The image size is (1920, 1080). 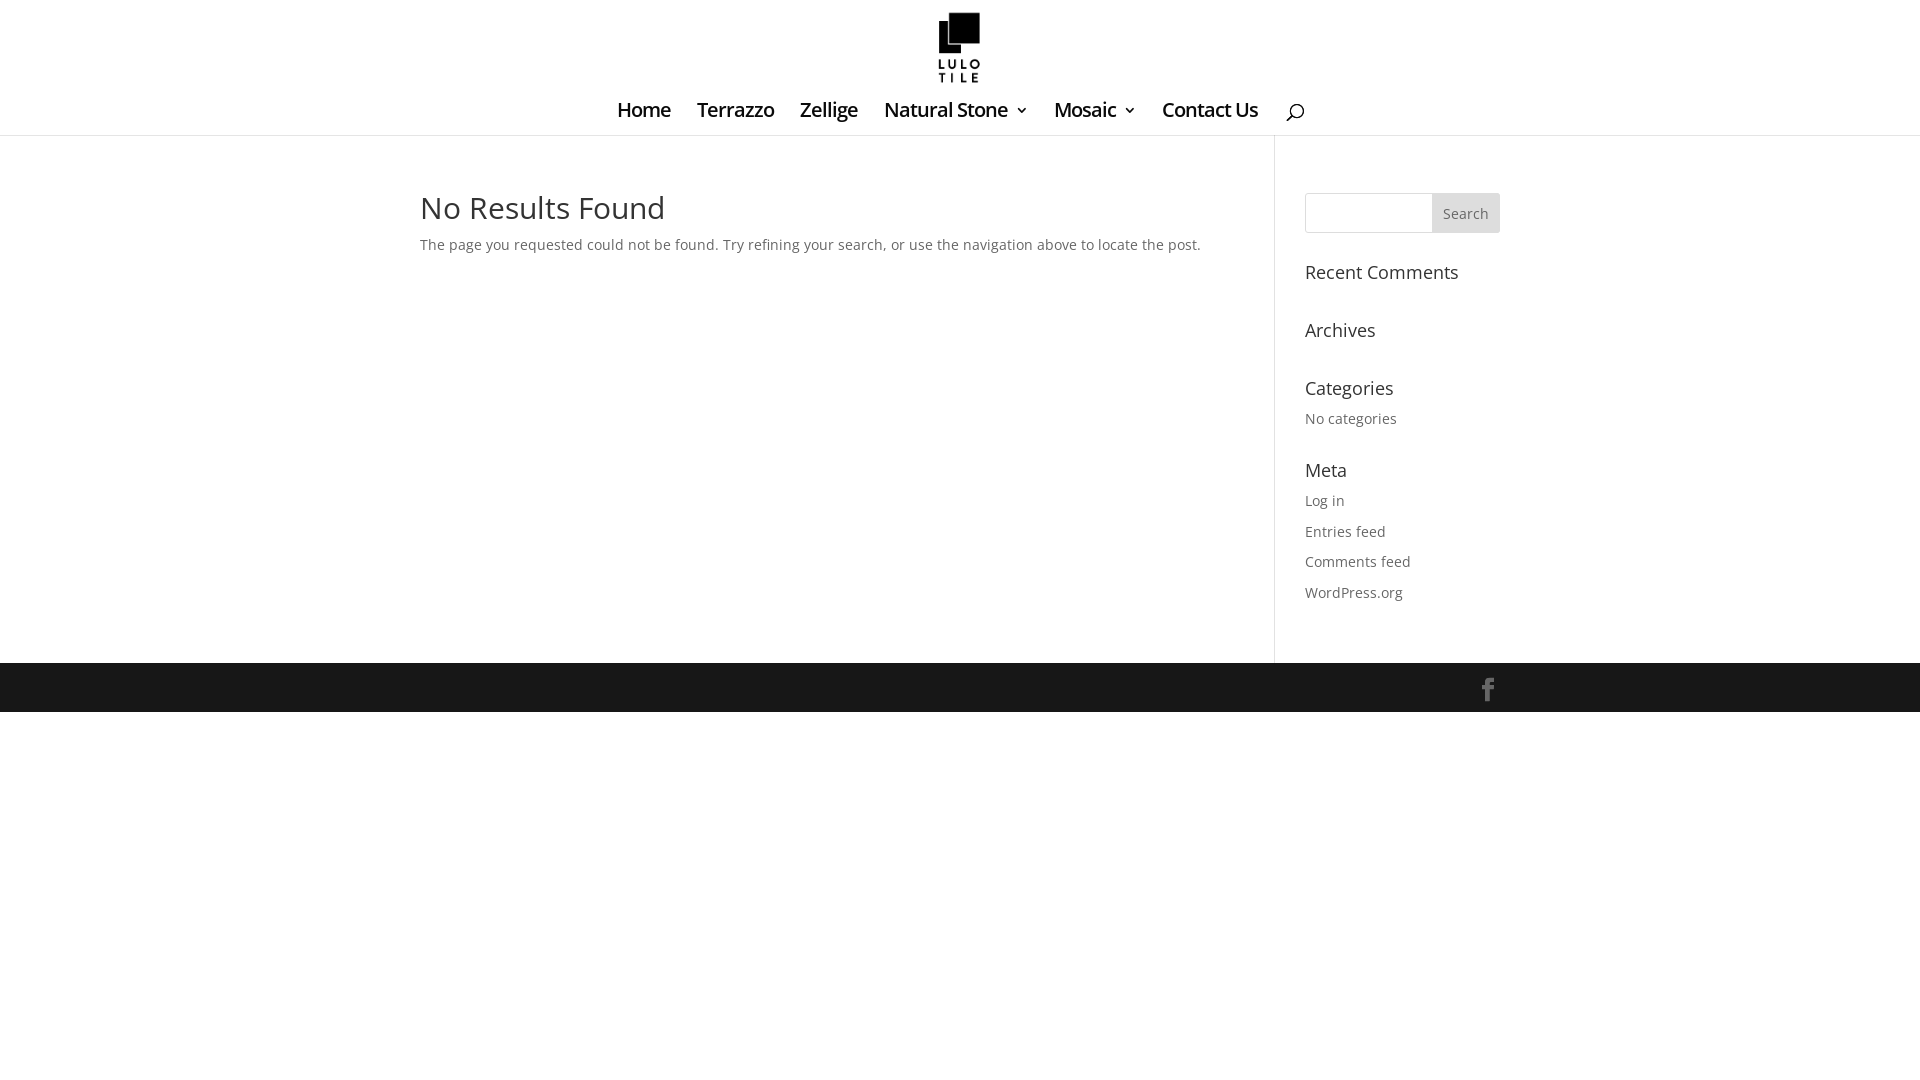 I want to click on Entries feed, so click(x=1346, y=532).